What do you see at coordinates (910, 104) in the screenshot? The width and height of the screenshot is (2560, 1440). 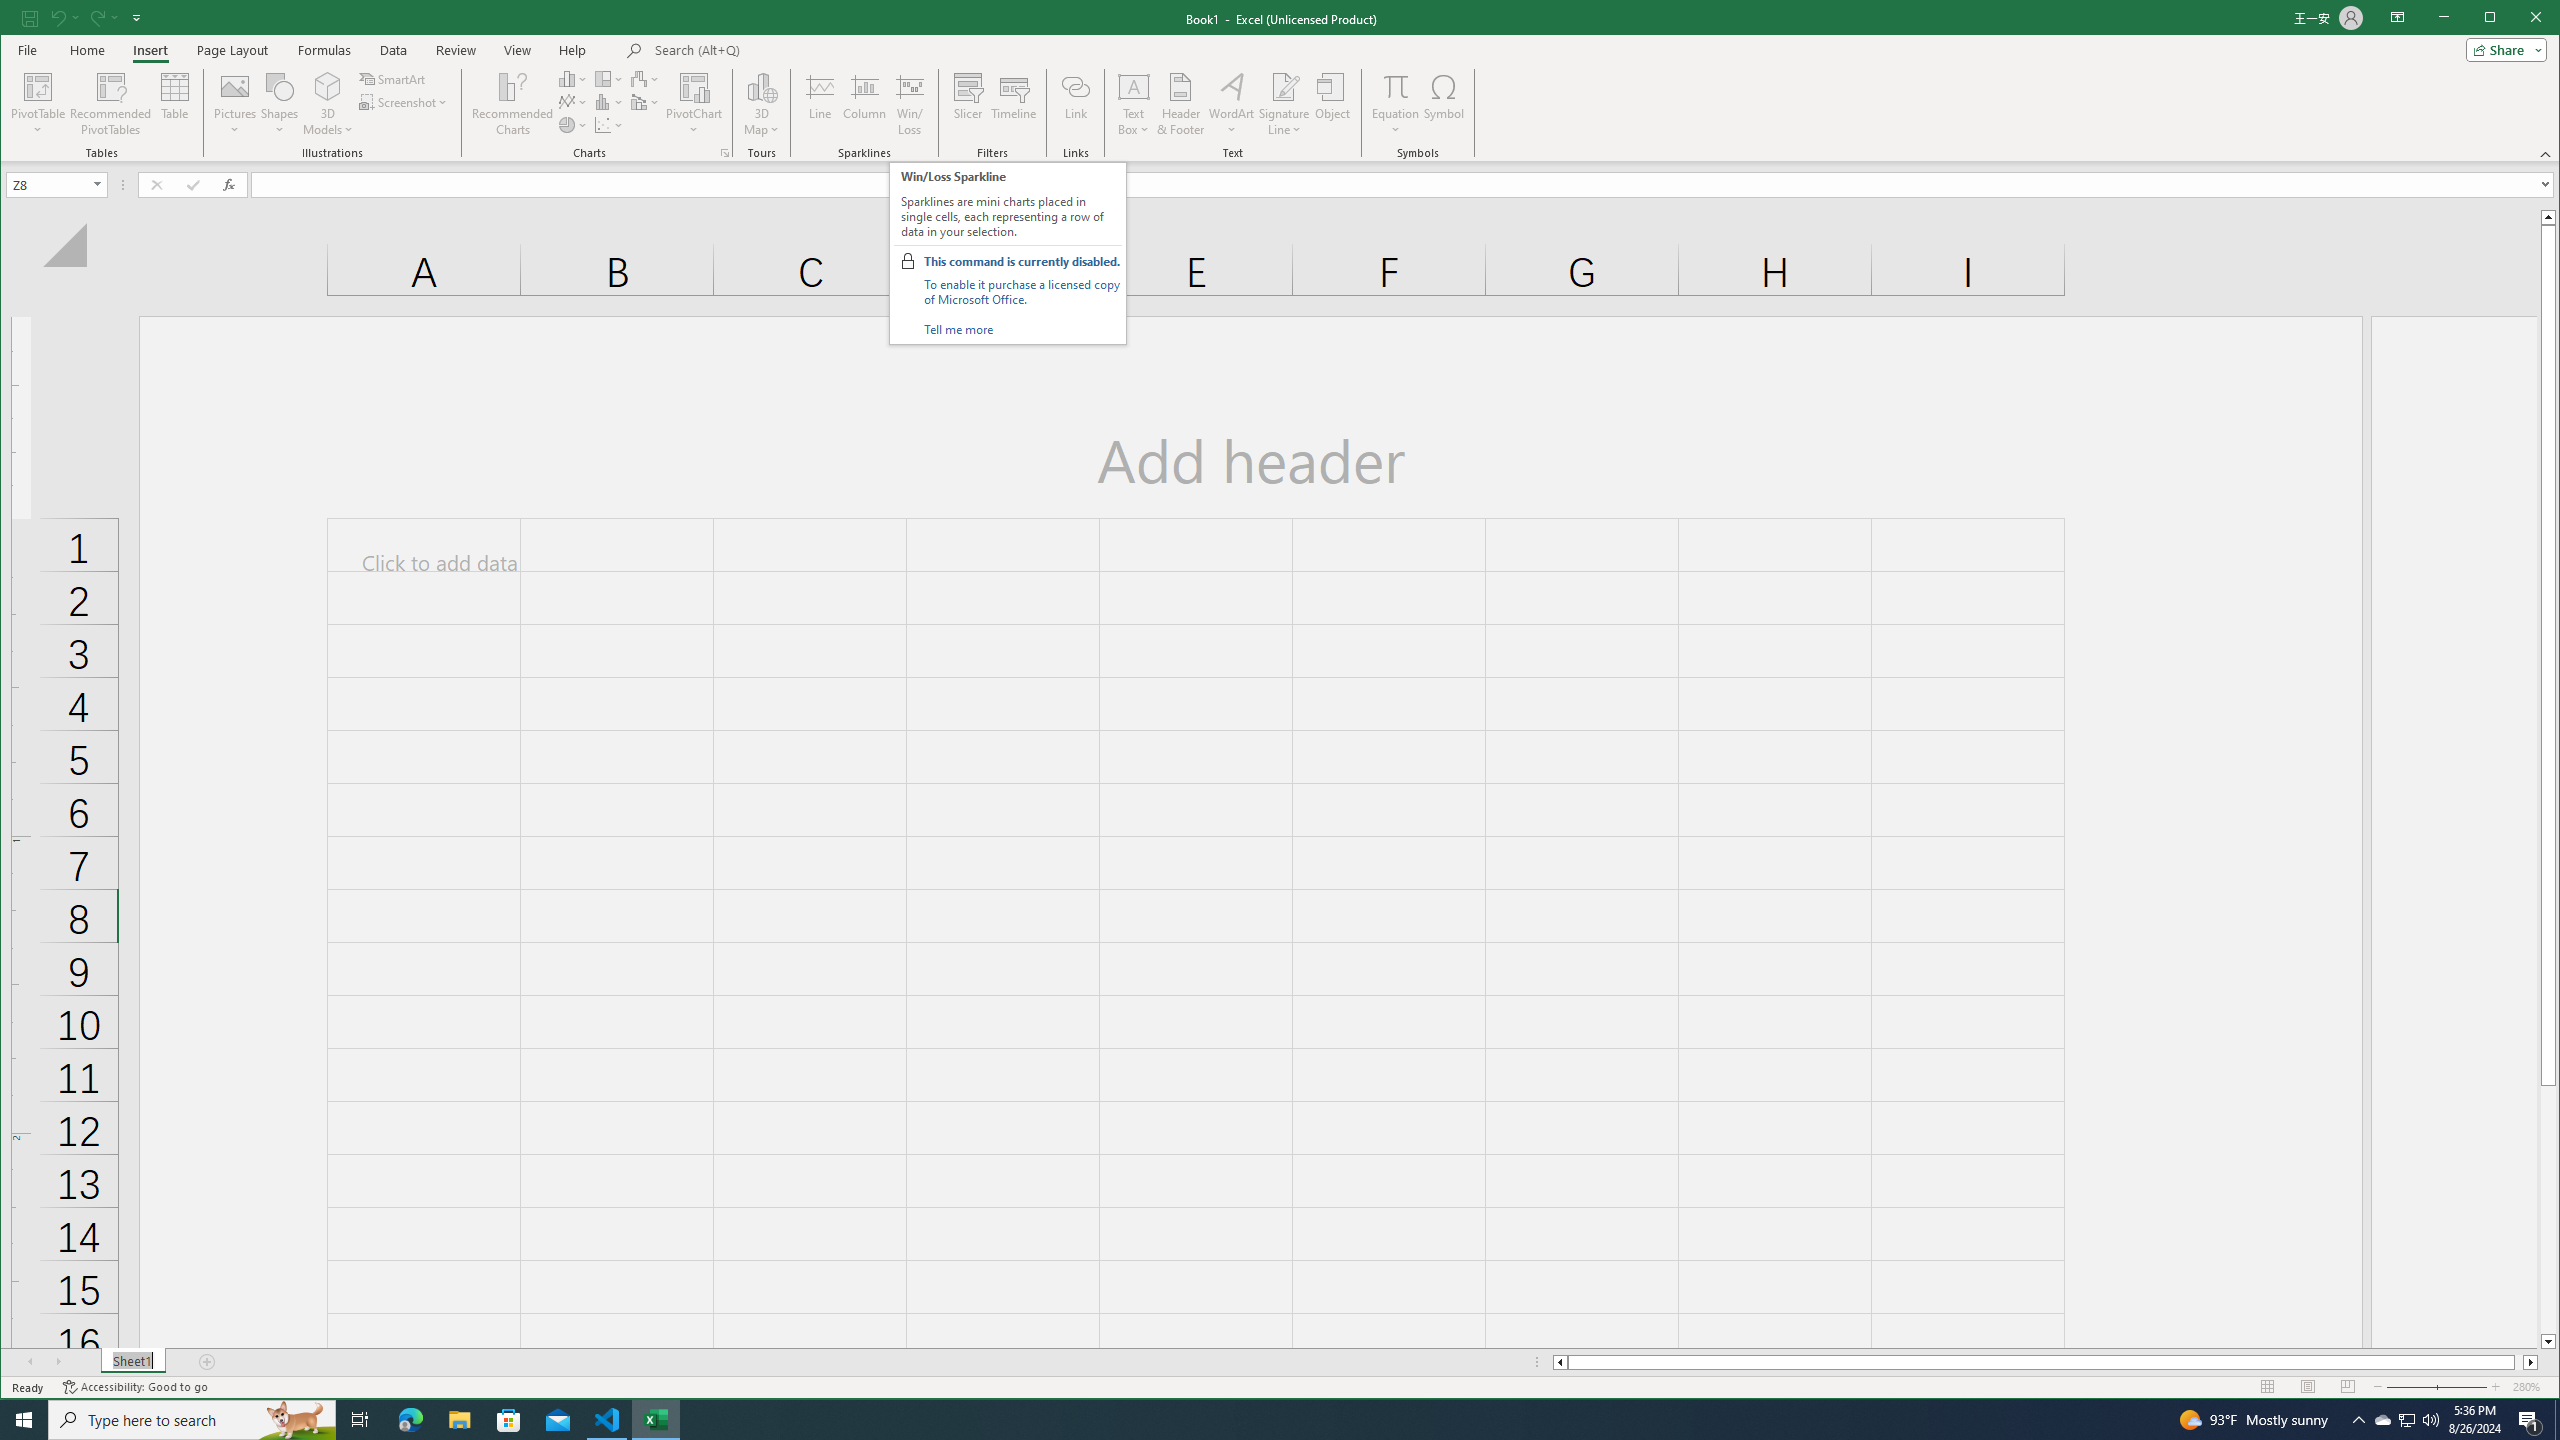 I see `Win/Loss` at bounding box center [910, 104].